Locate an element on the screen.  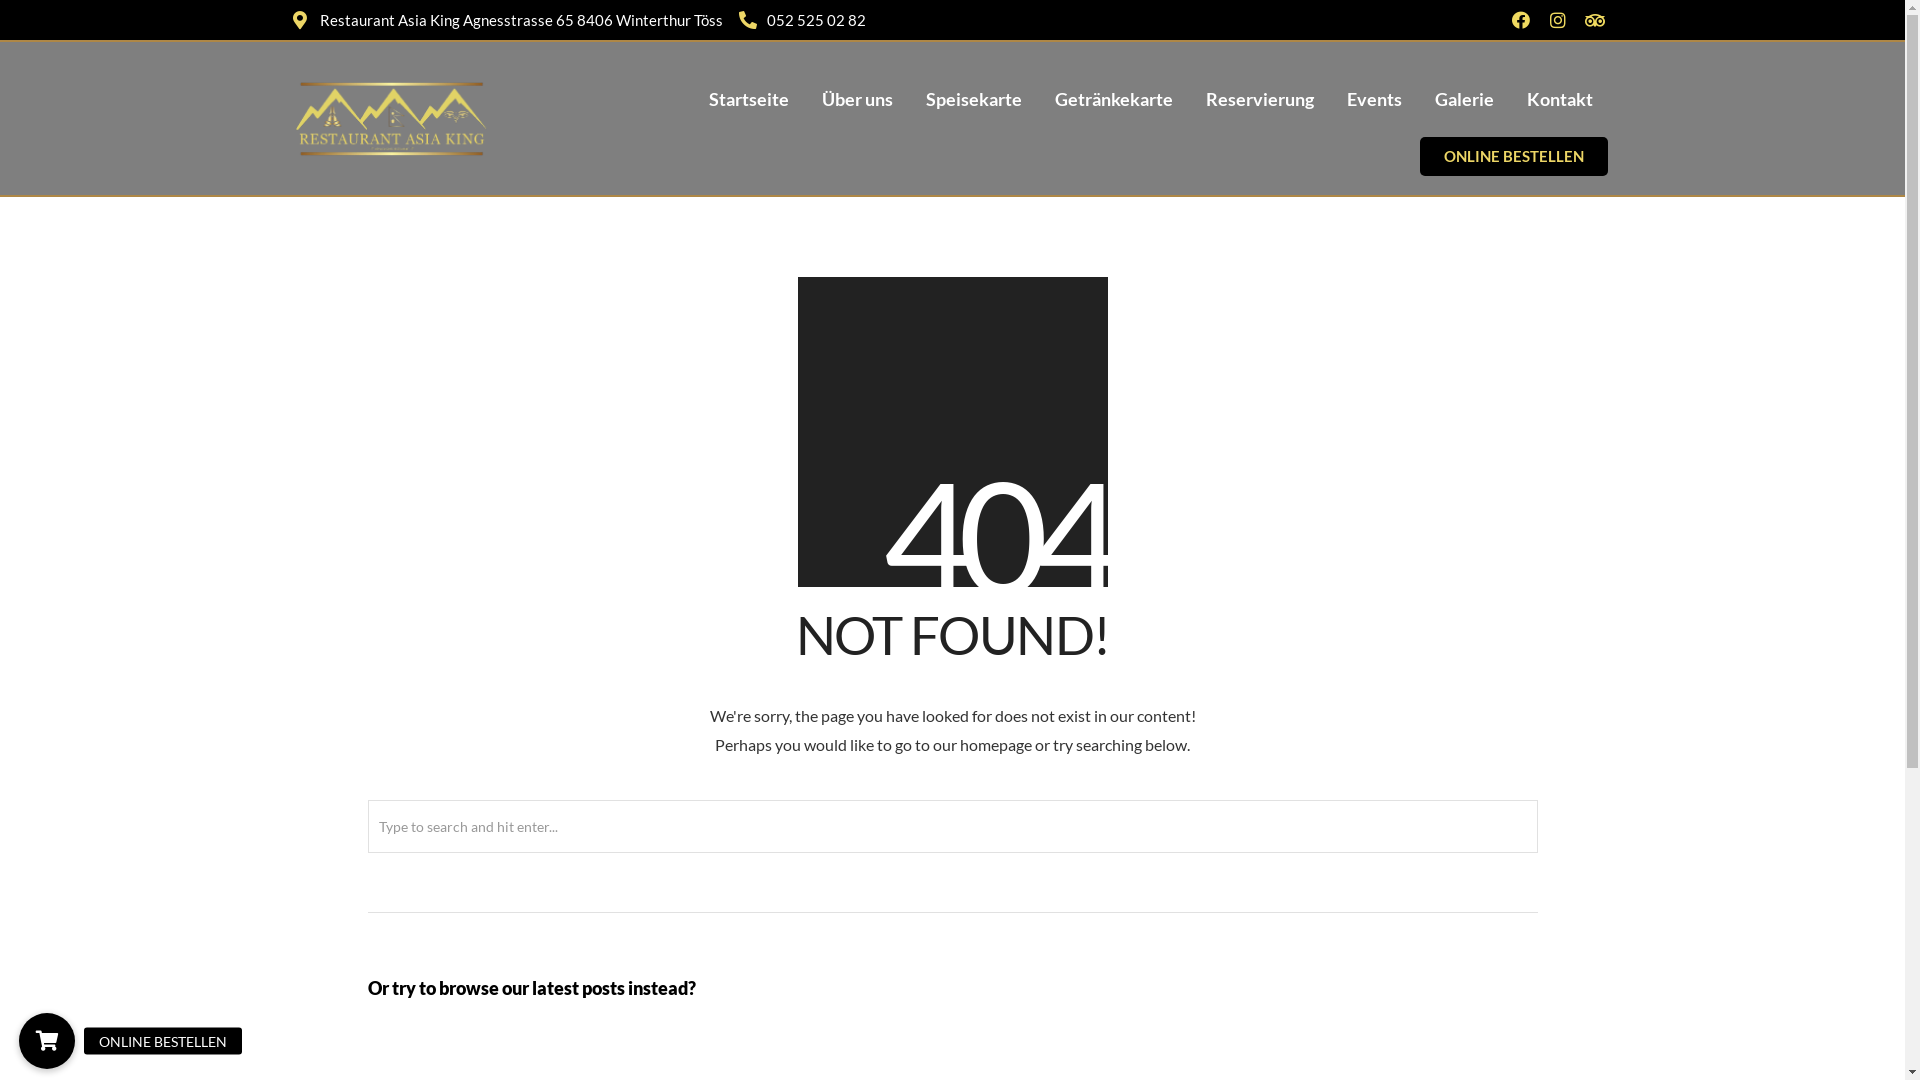
Speisekarte is located at coordinates (974, 99).